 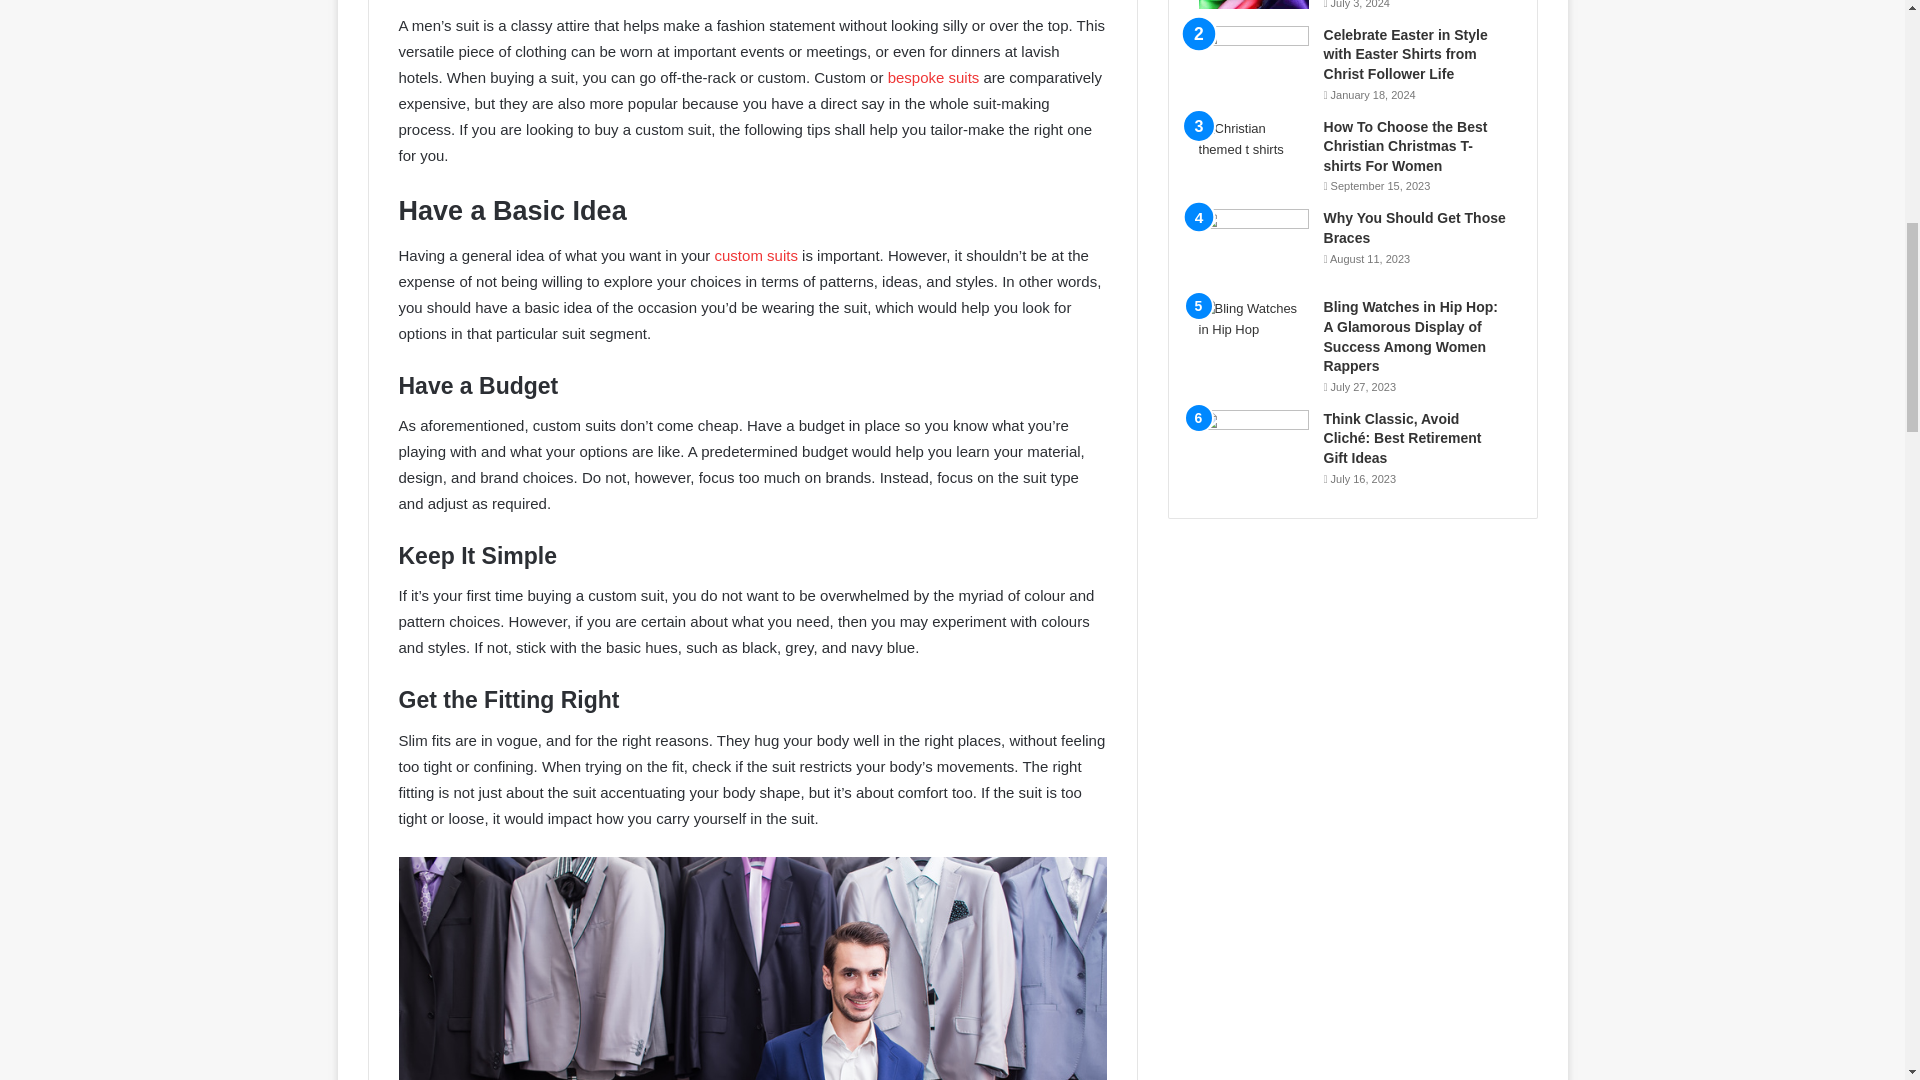 I want to click on custom suits, so click(x=756, y=255).